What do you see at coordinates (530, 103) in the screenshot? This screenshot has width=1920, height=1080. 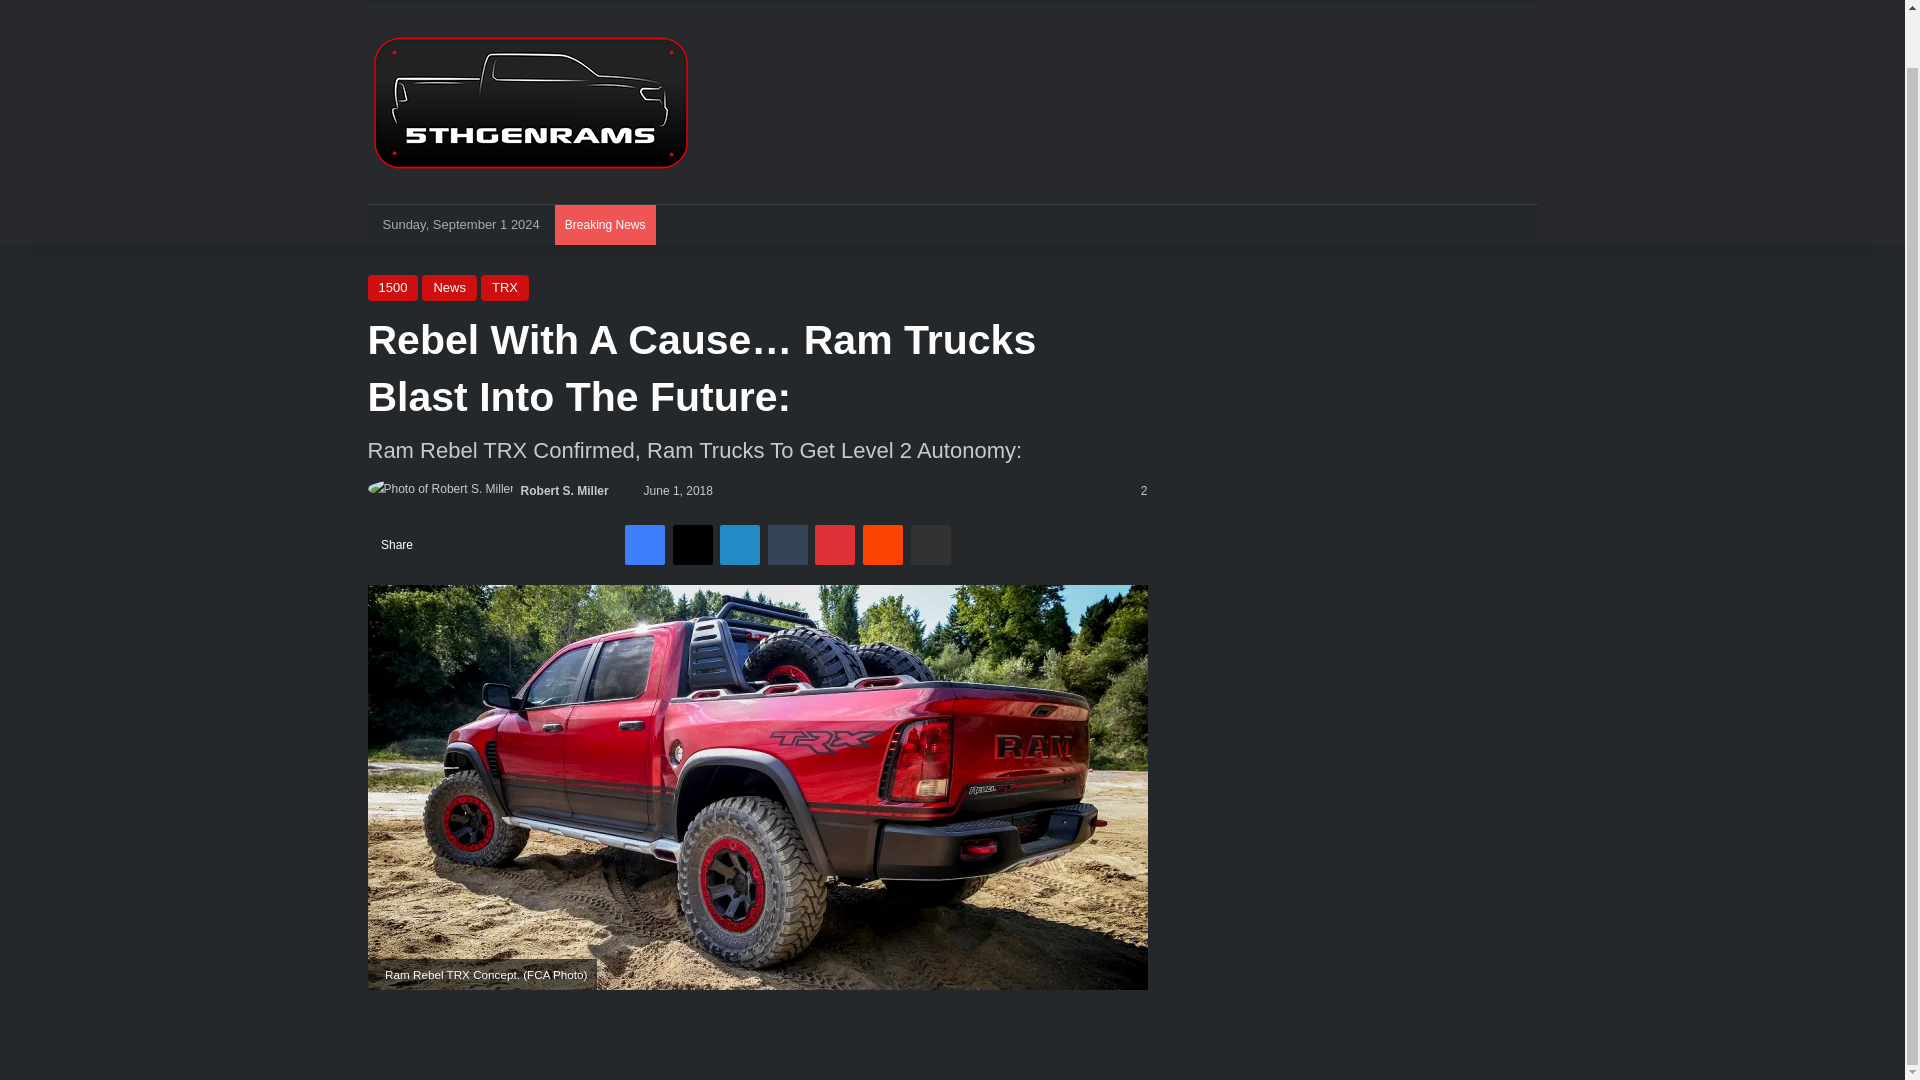 I see `5th Gen Rams` at bounding box center [530, 103].